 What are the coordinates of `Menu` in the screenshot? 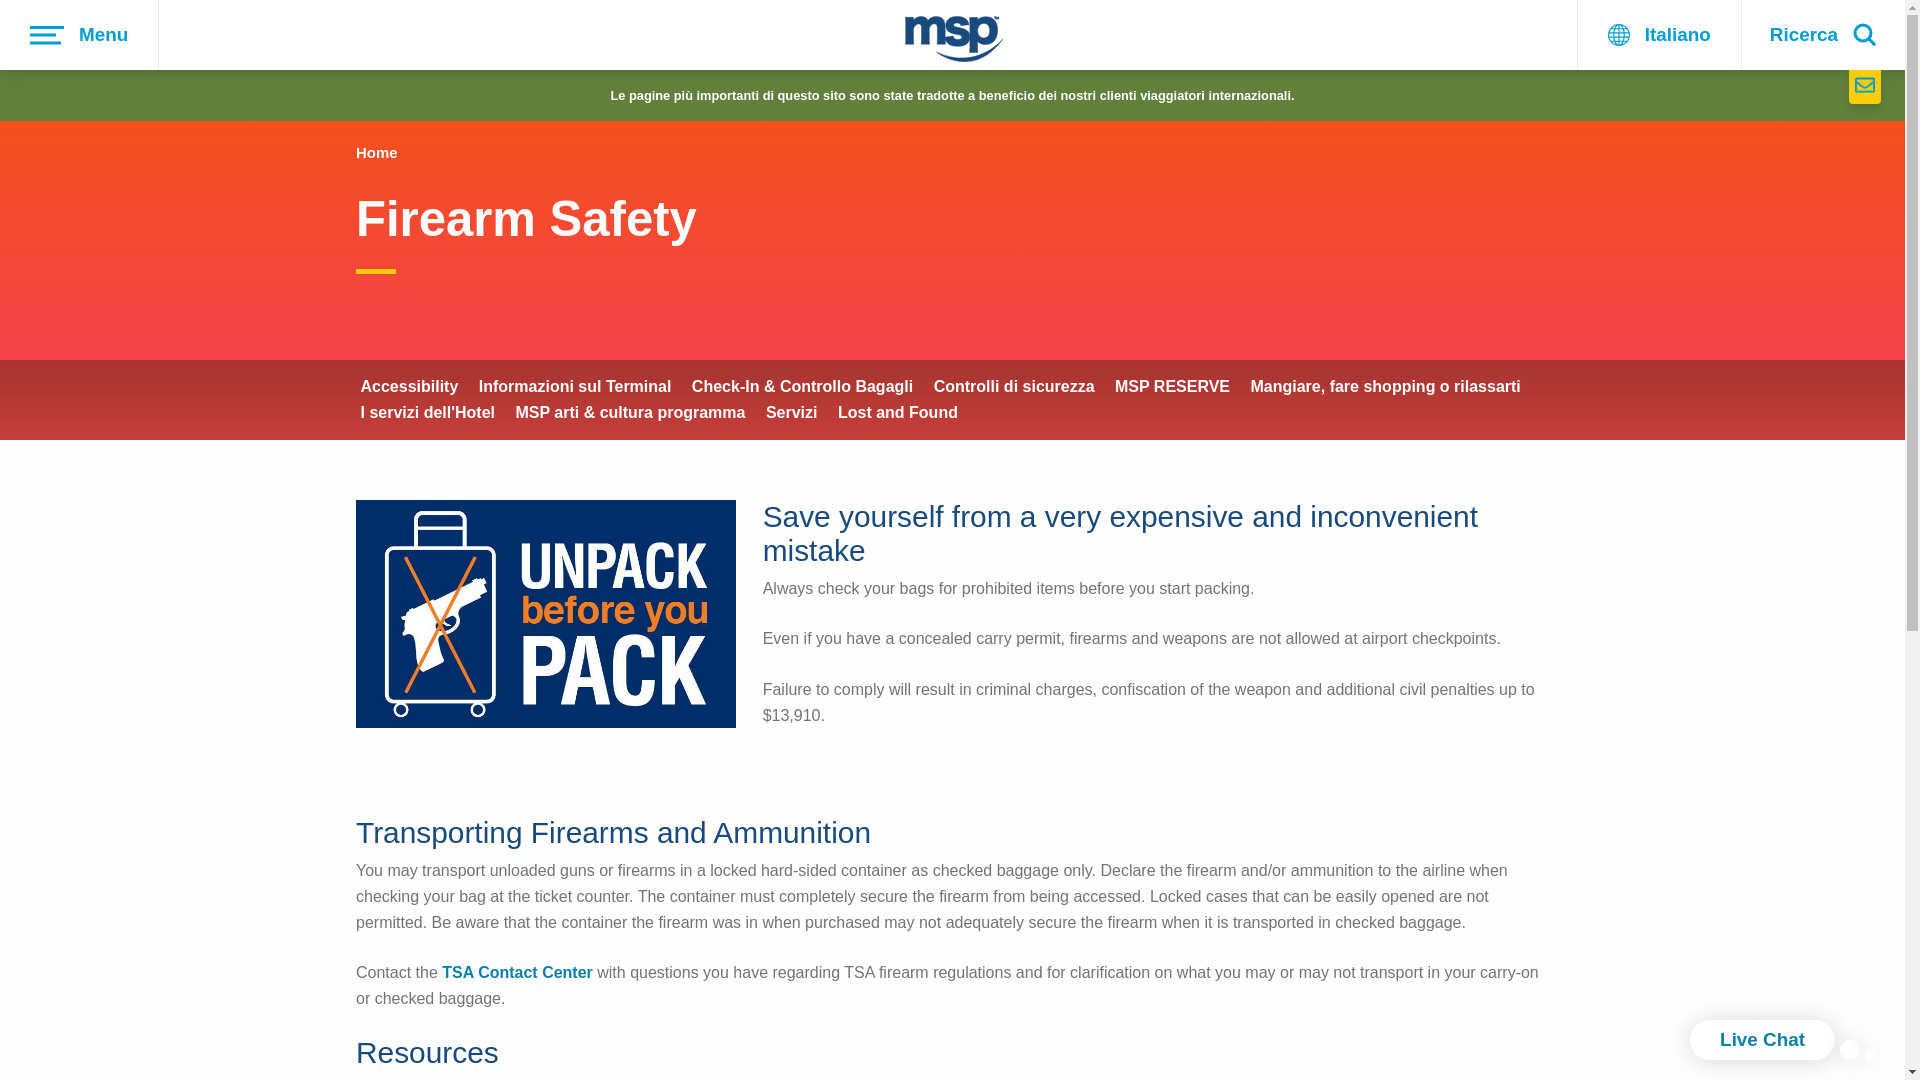 It's located at (80, 35).